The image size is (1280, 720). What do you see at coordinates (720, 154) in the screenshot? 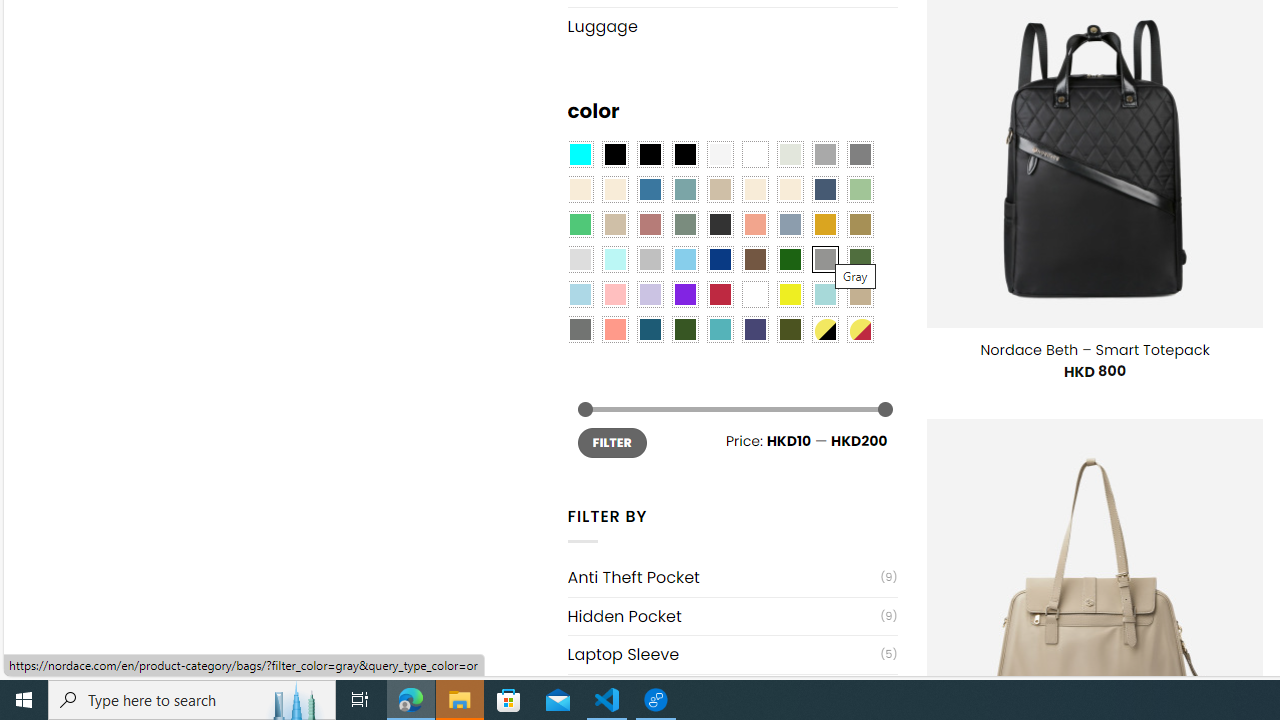
I see `Pearly White` at bounding box center [720, 154].